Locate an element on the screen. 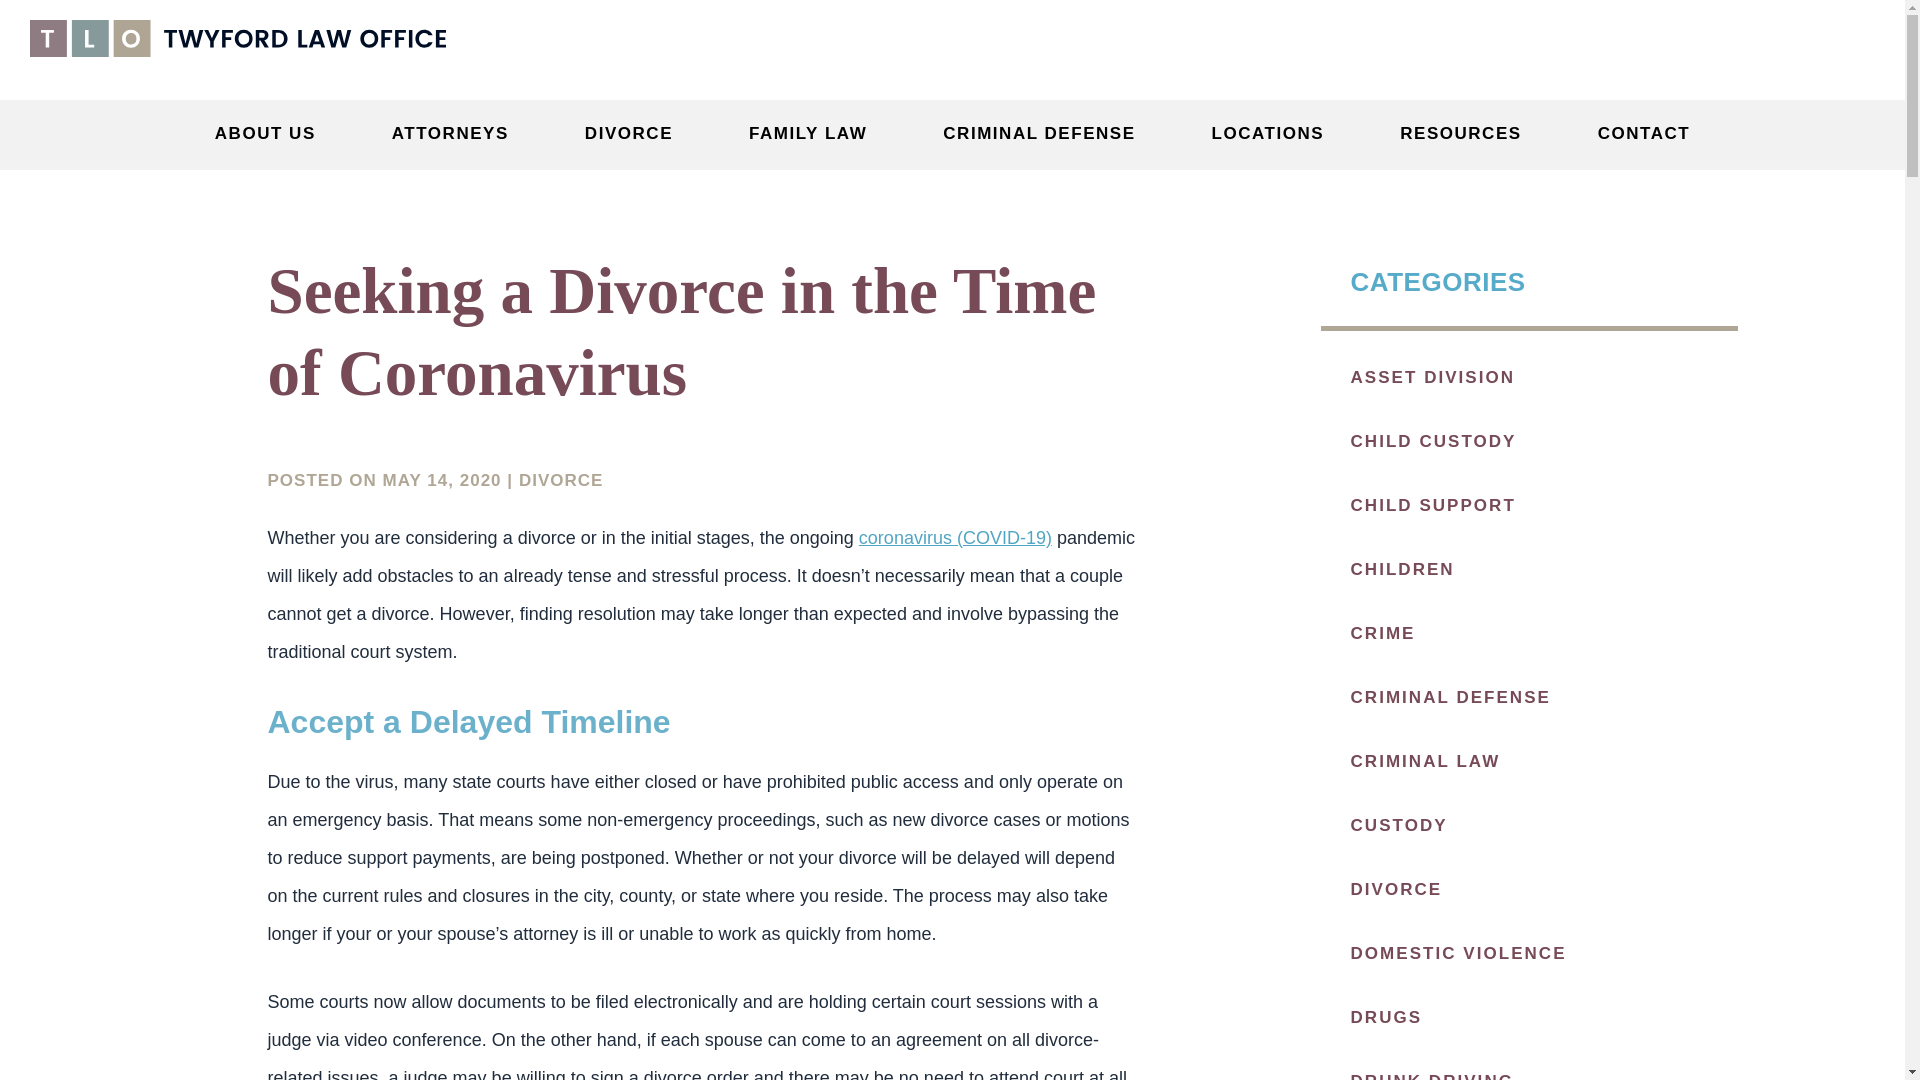  RESOURCES is located at coordinates (1464, 134).